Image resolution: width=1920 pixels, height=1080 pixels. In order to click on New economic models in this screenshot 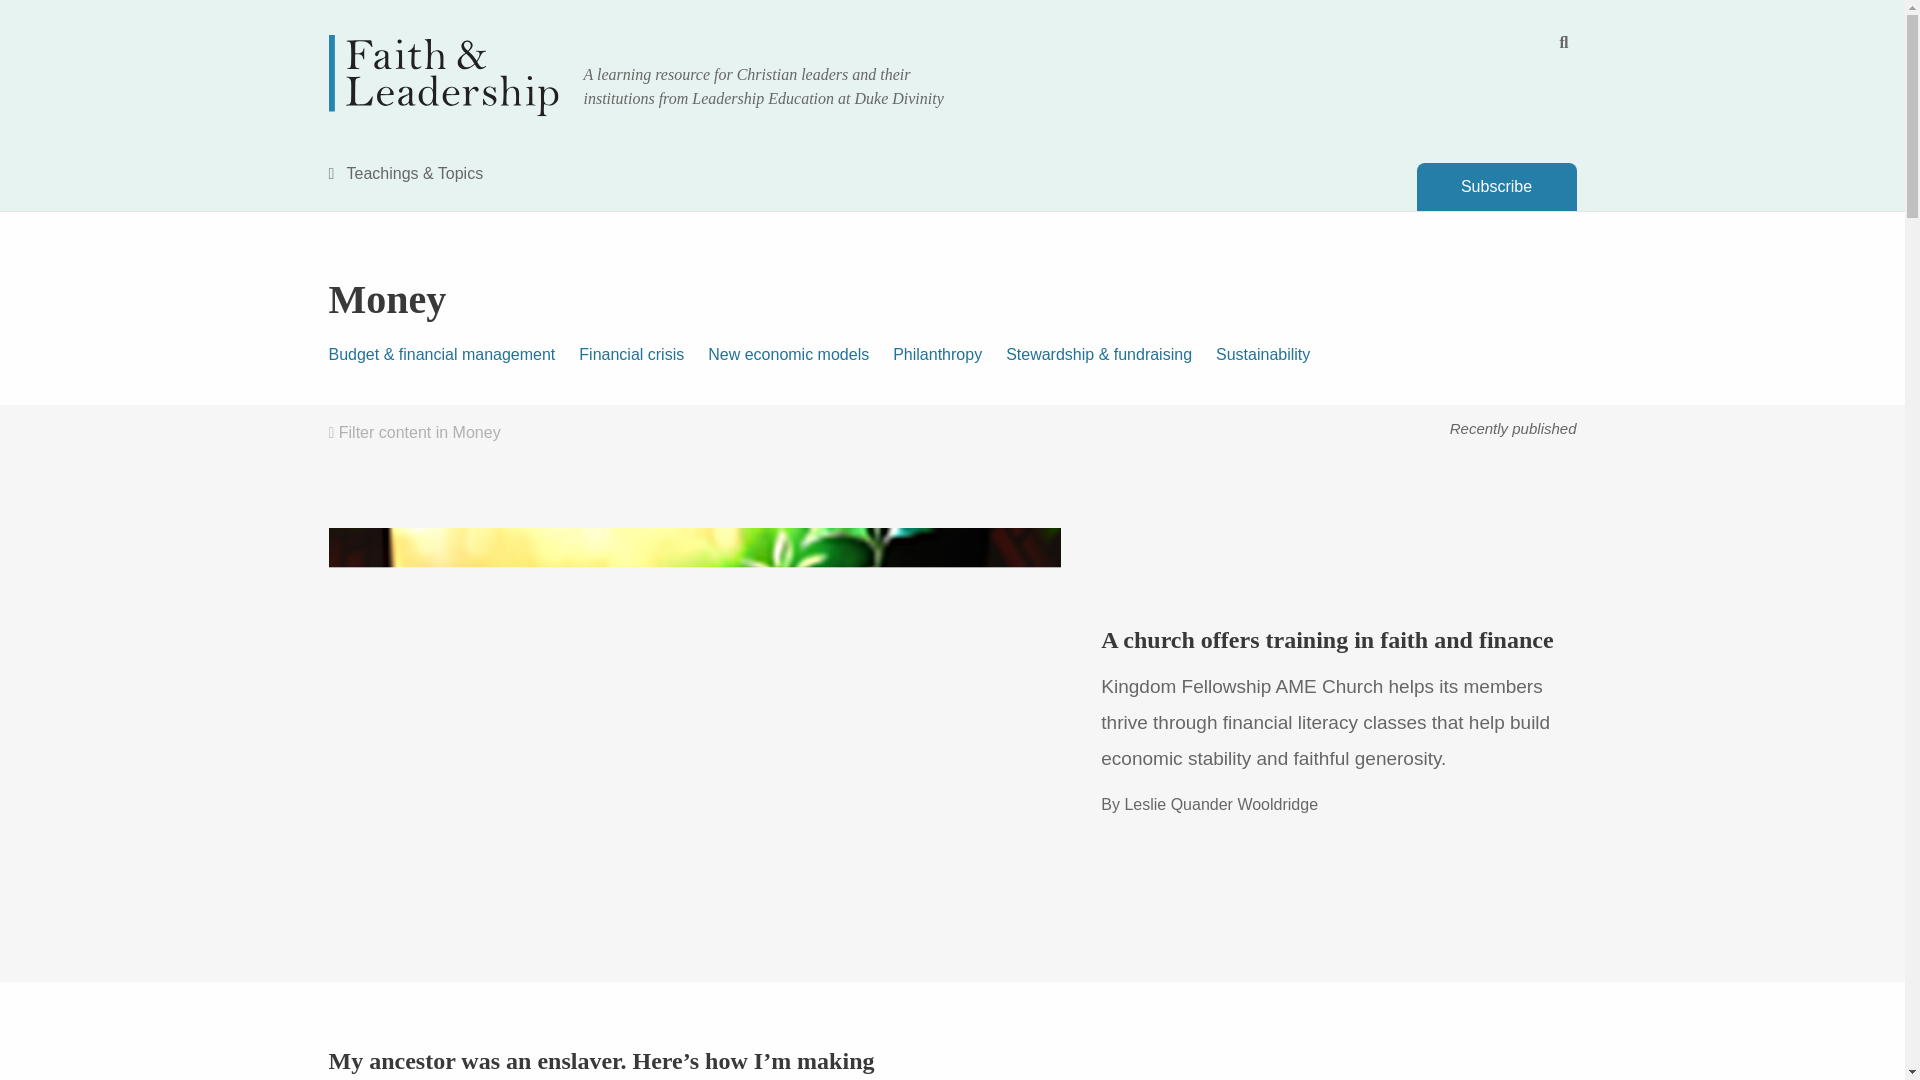, I will do `click(800, 354)`.